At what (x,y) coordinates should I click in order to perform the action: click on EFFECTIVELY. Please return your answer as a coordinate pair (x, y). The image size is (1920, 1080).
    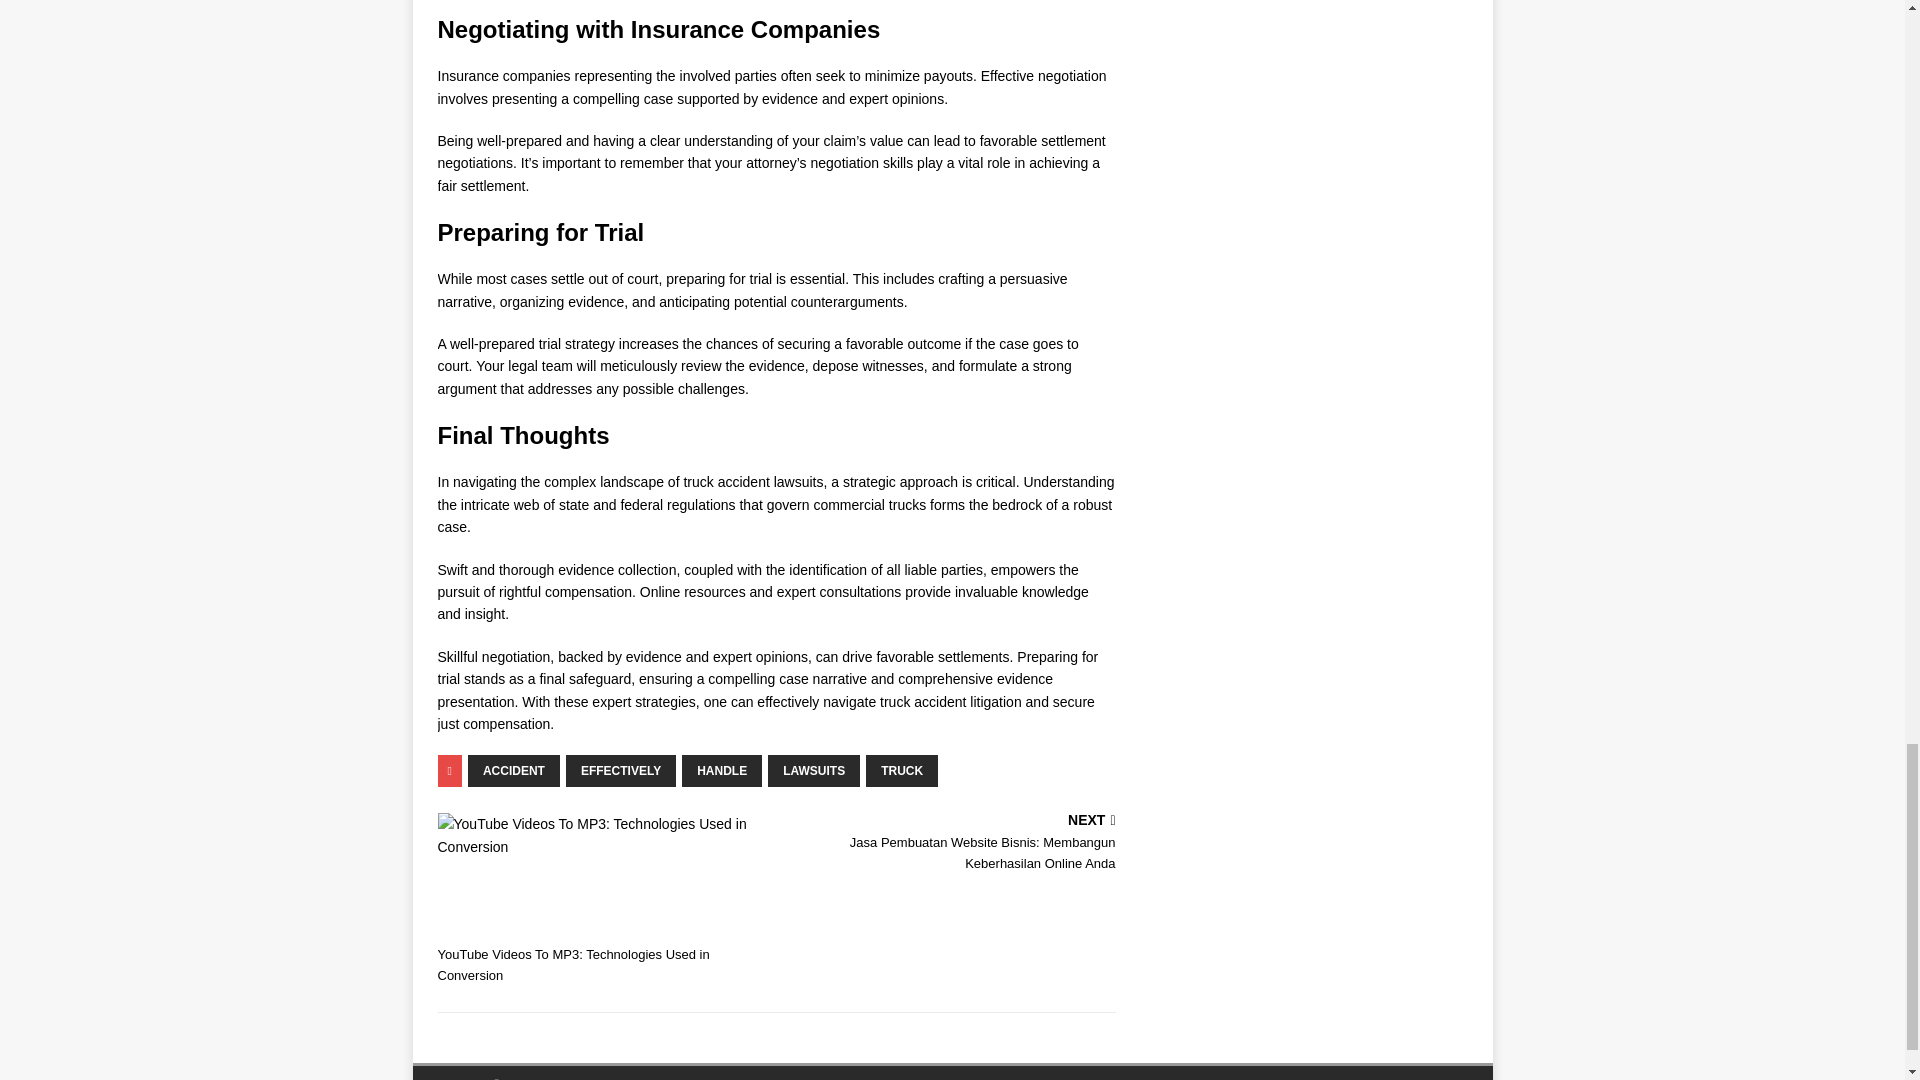
    Looking at the image, I should click on (620, 770).